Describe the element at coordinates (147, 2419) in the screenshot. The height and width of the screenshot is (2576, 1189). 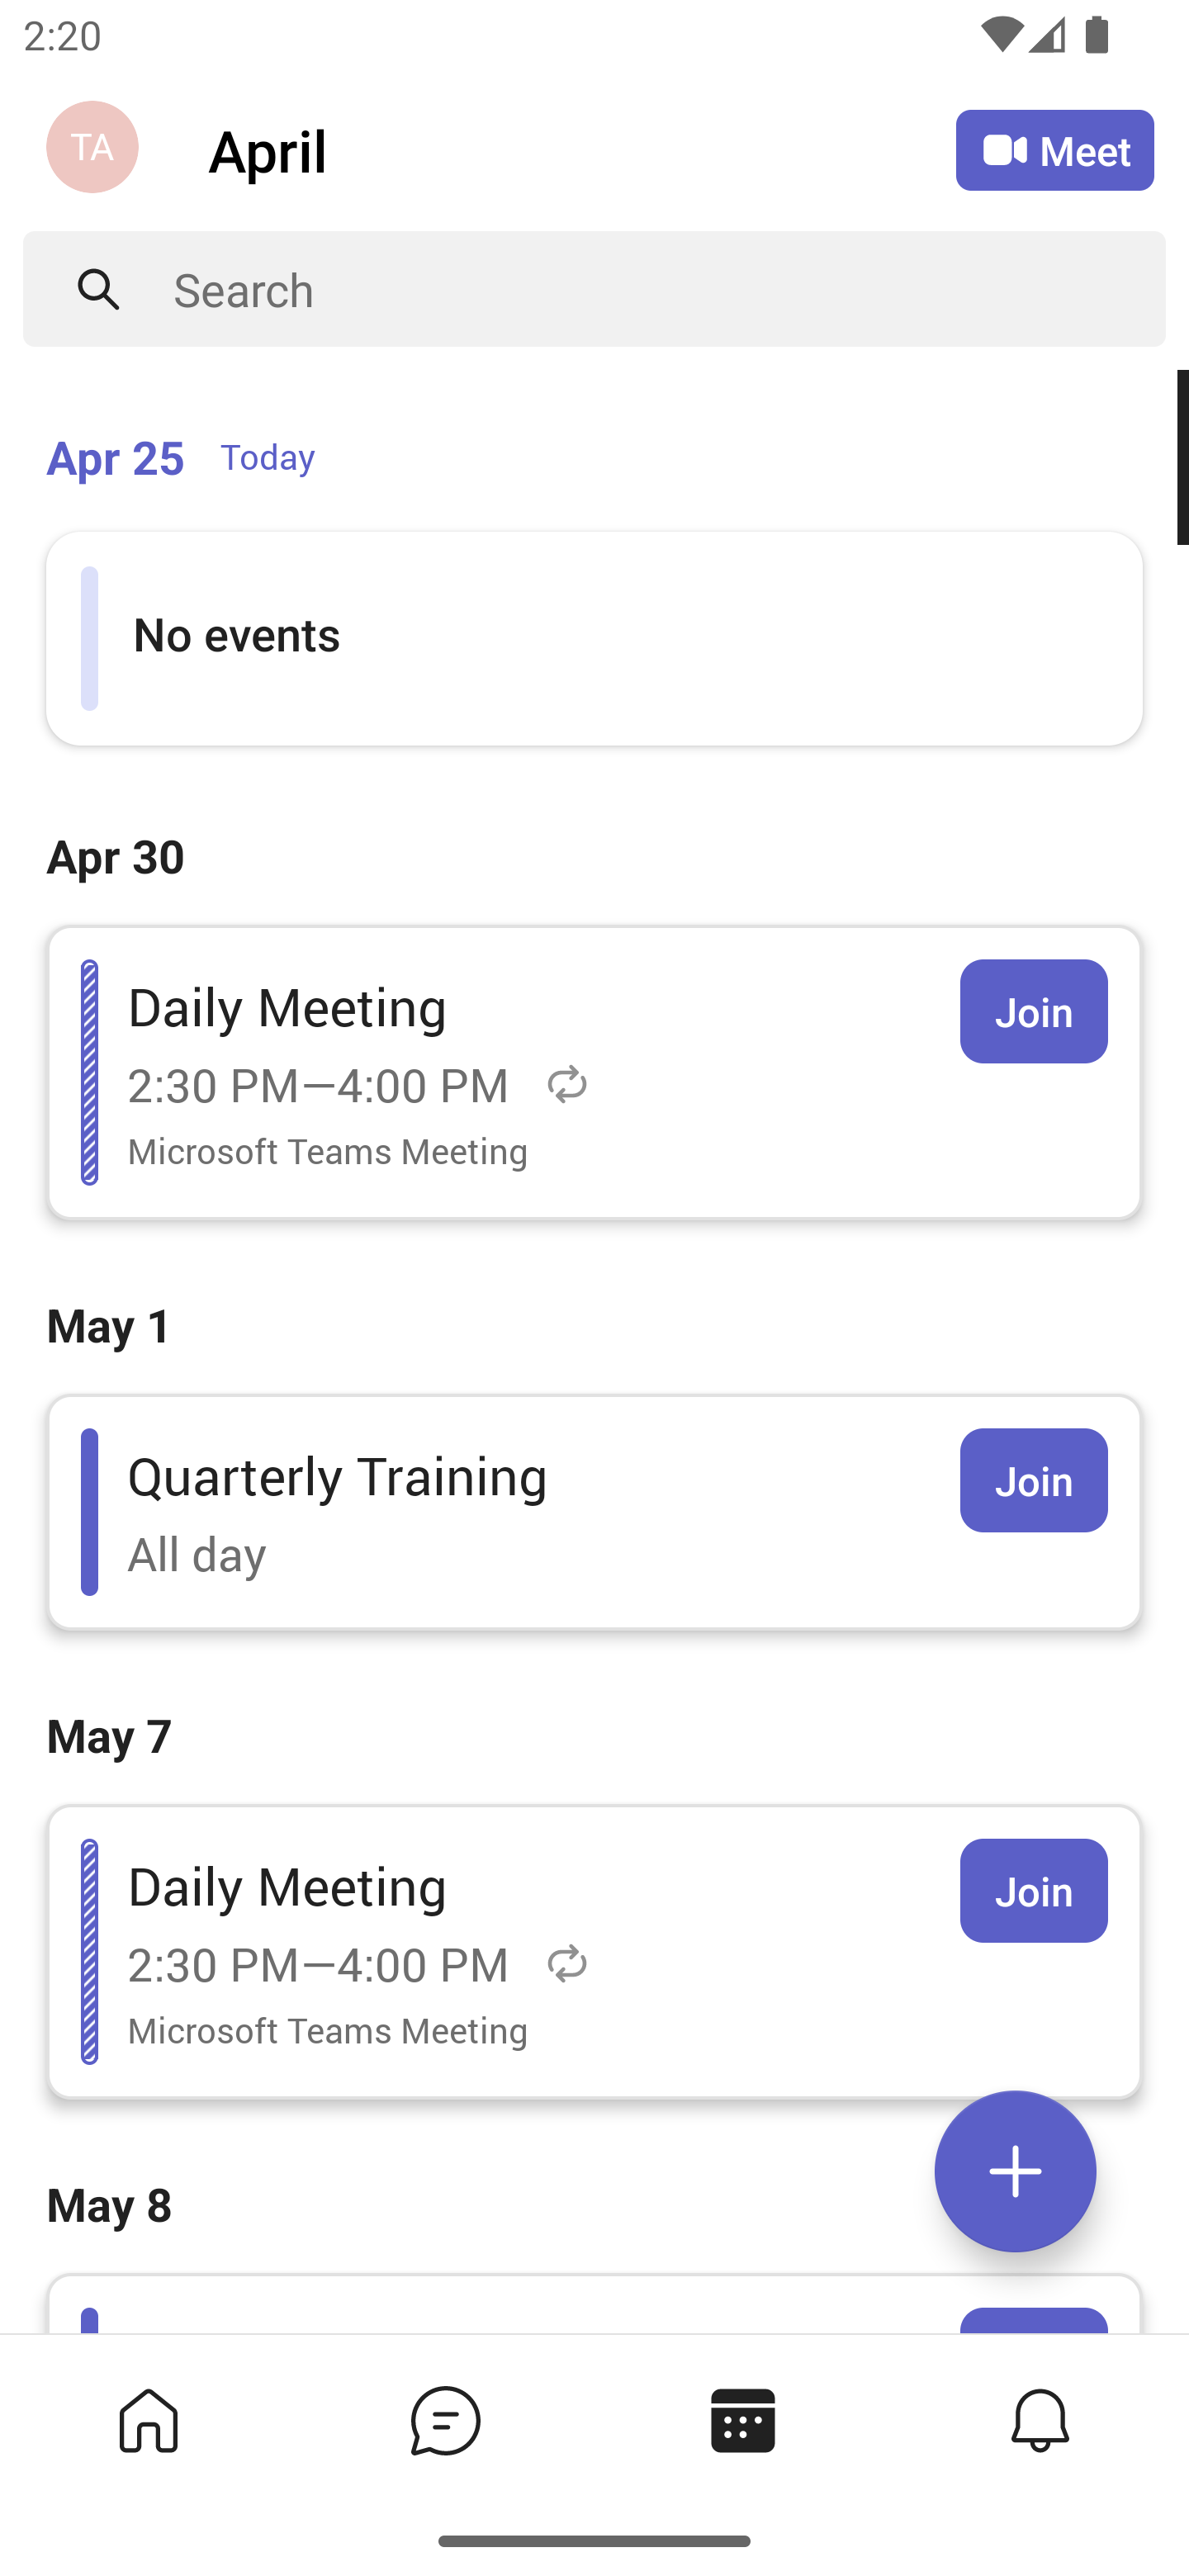
I see `Home tab,1 of 4, not selected` at that location.